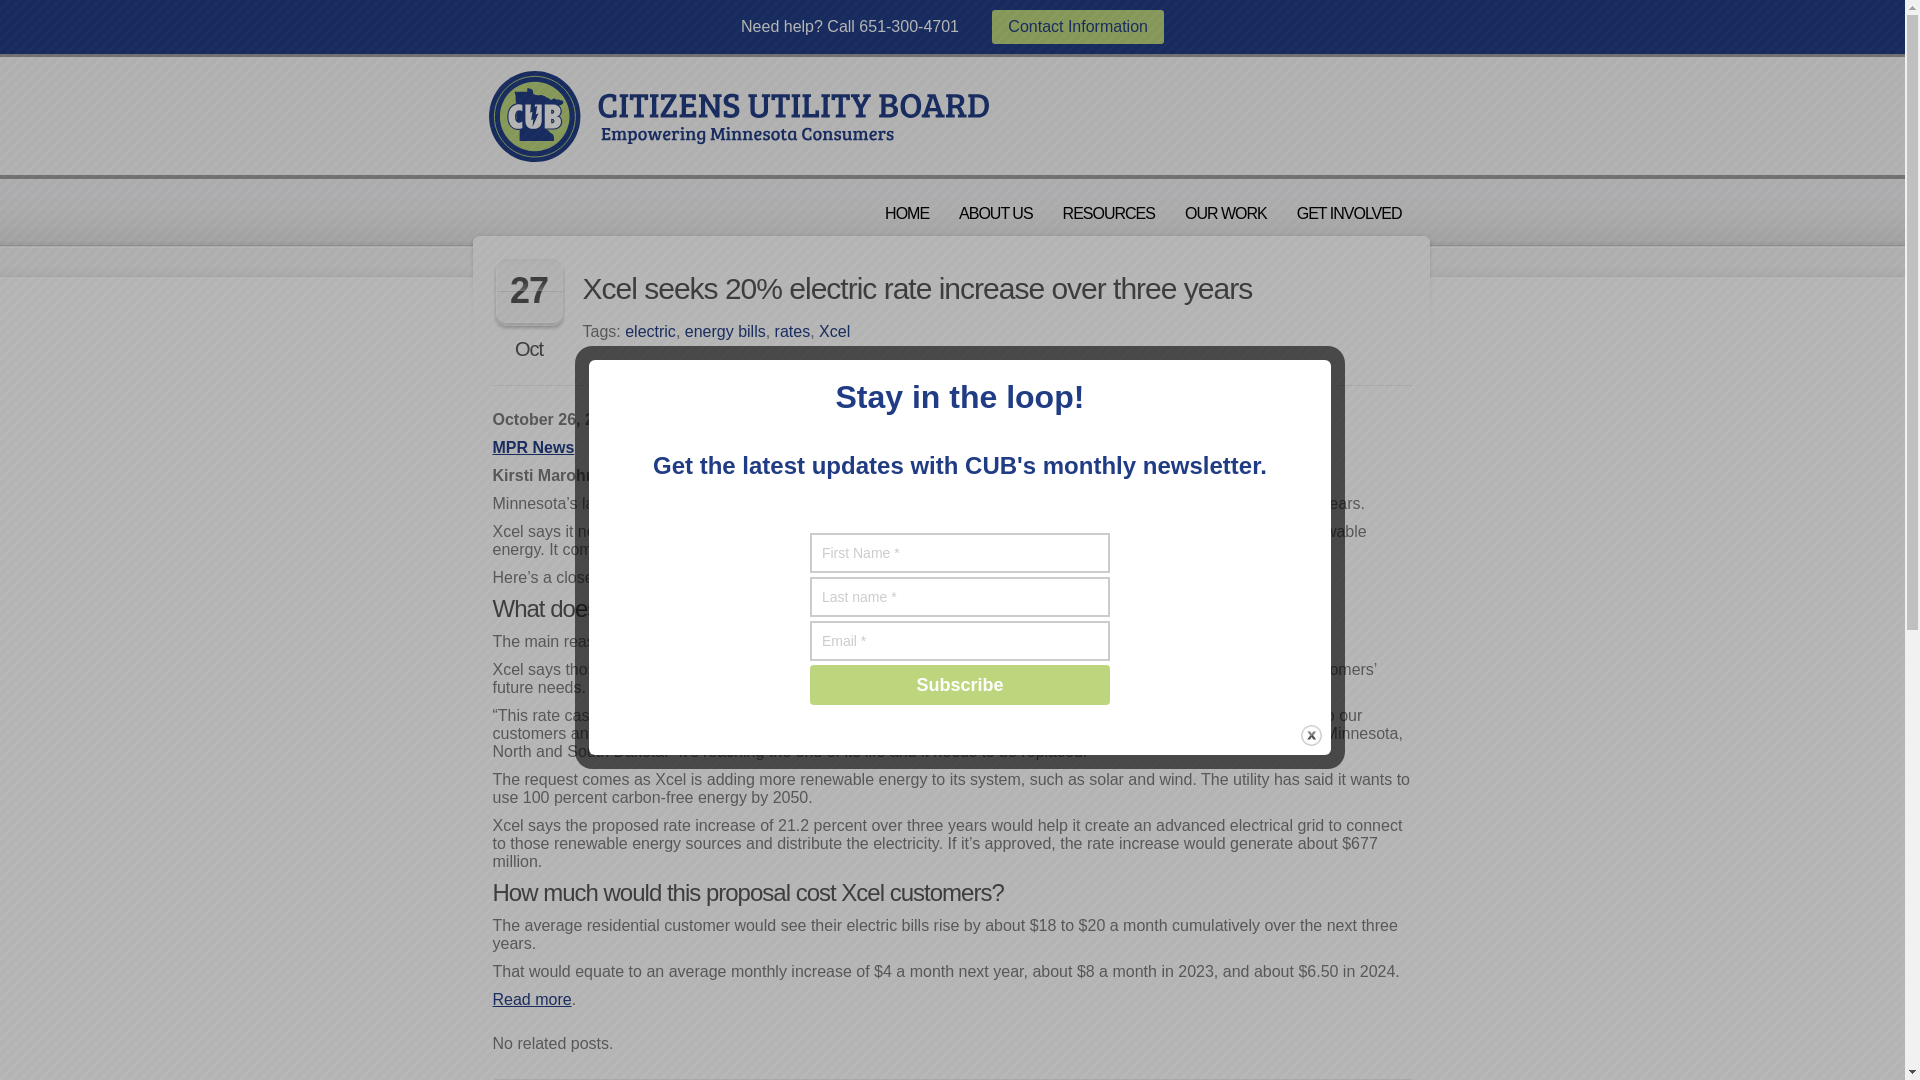 Image resolution: width=1920 pixels, height=1080 pixels. I want to click on Xcel, so click(834, 331).